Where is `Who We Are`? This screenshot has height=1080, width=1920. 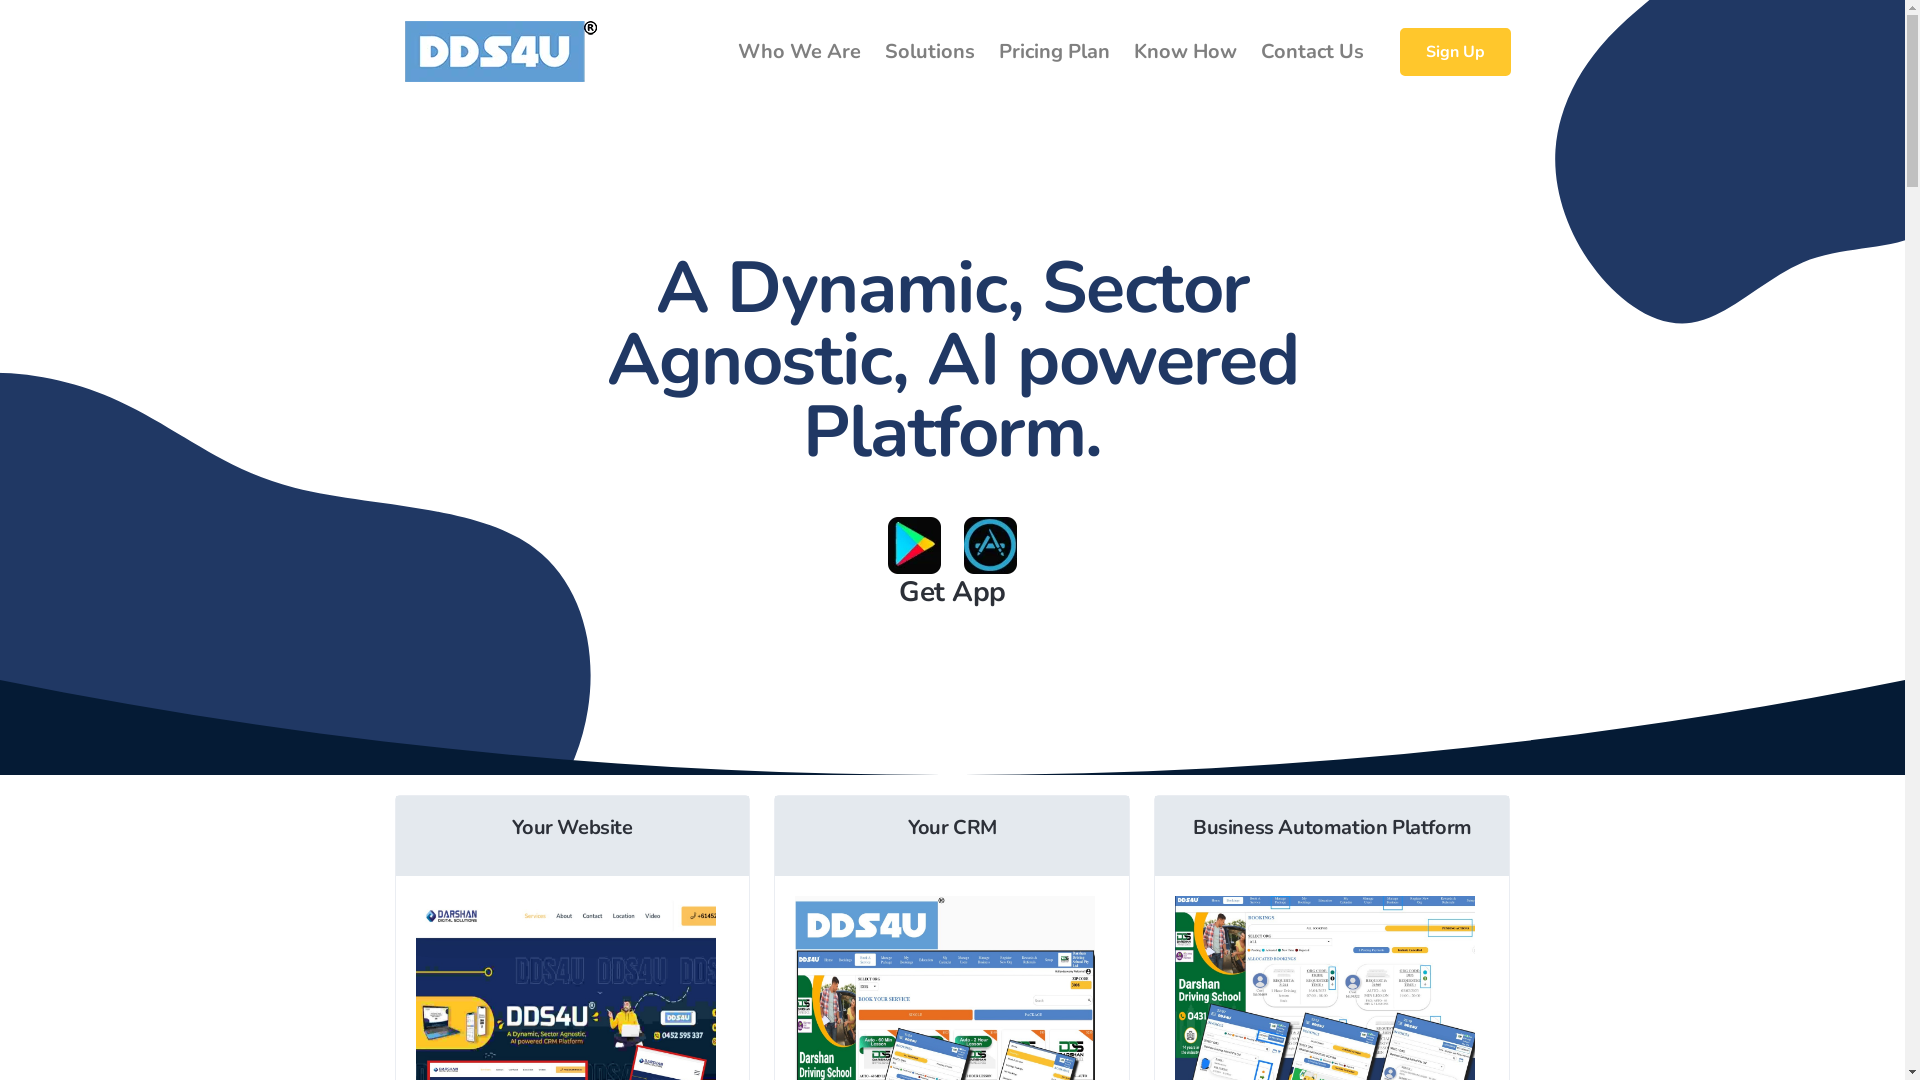
Who We Are is located at coordinates (800, 51).